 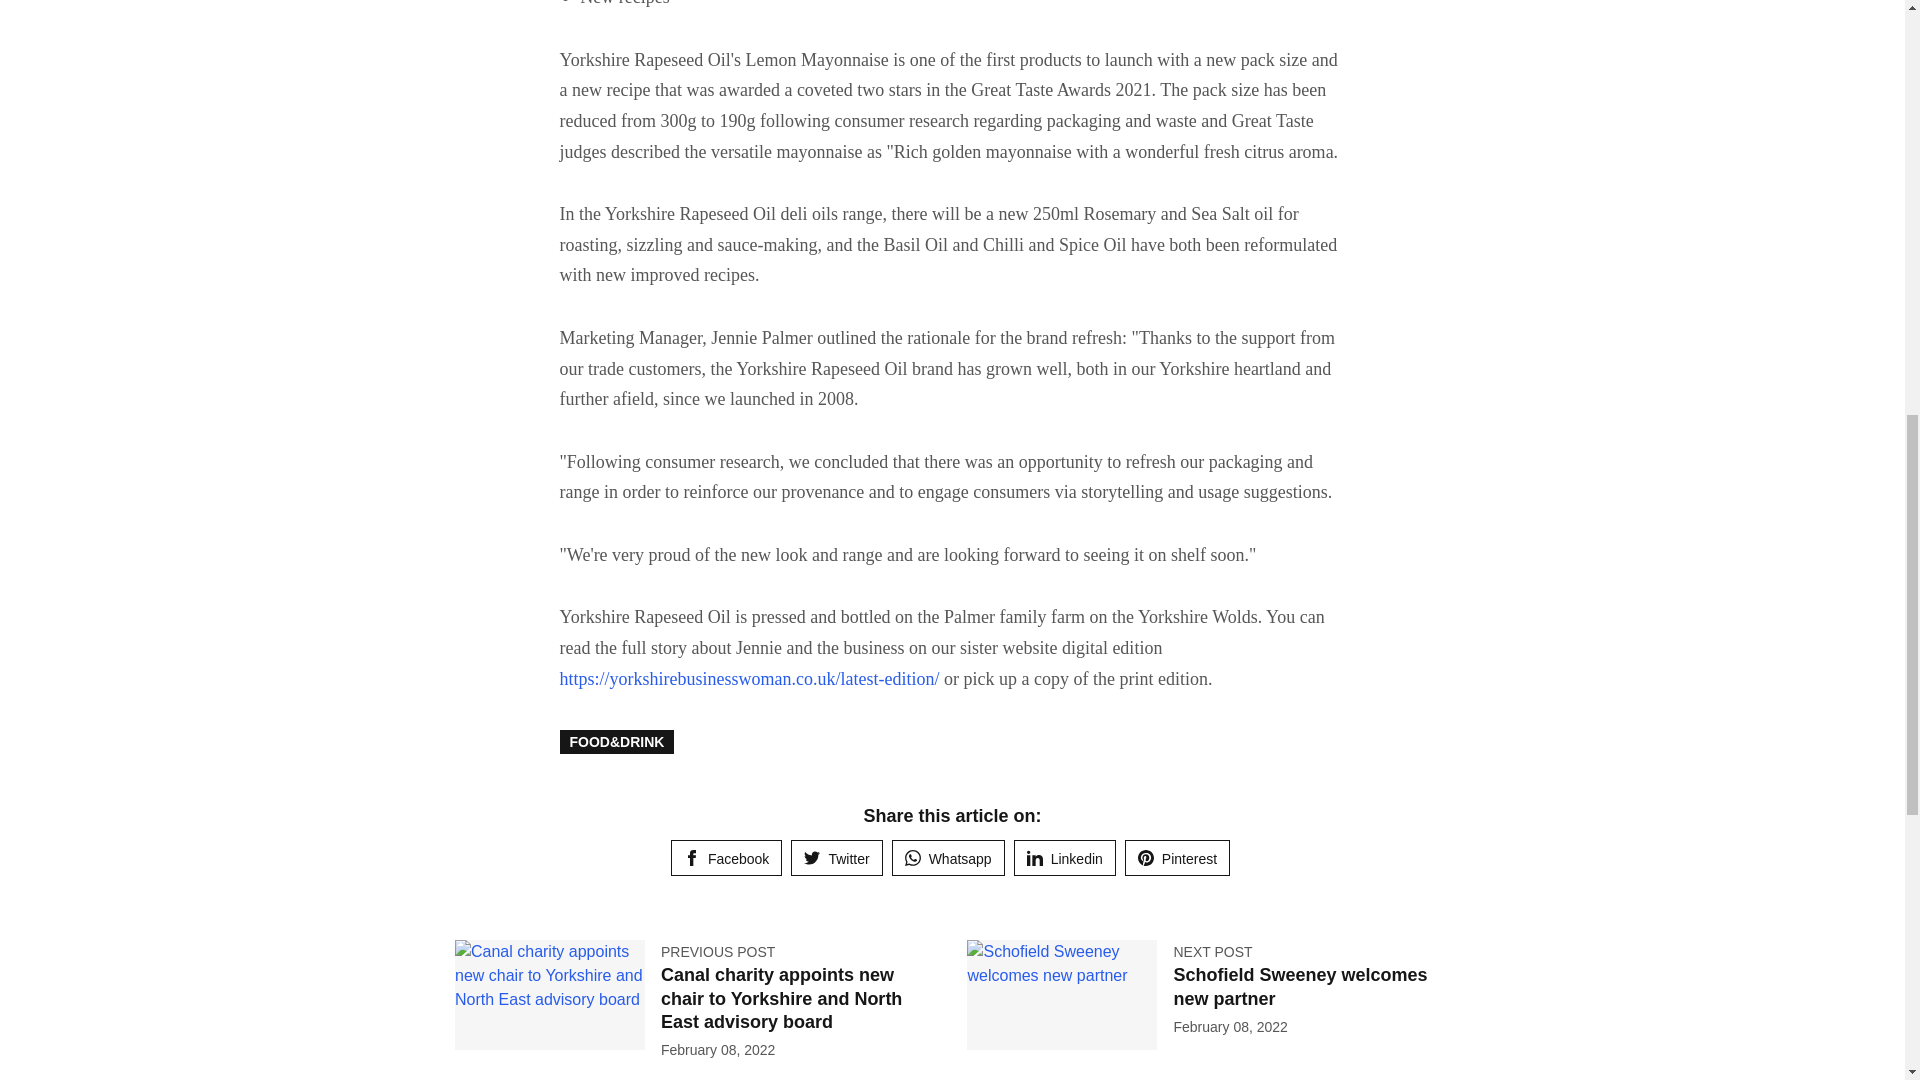 What do you see at coordinates (718, 952) in the screenshot?
I see `PREVIOUS POST` at bounding box center [718, 952].